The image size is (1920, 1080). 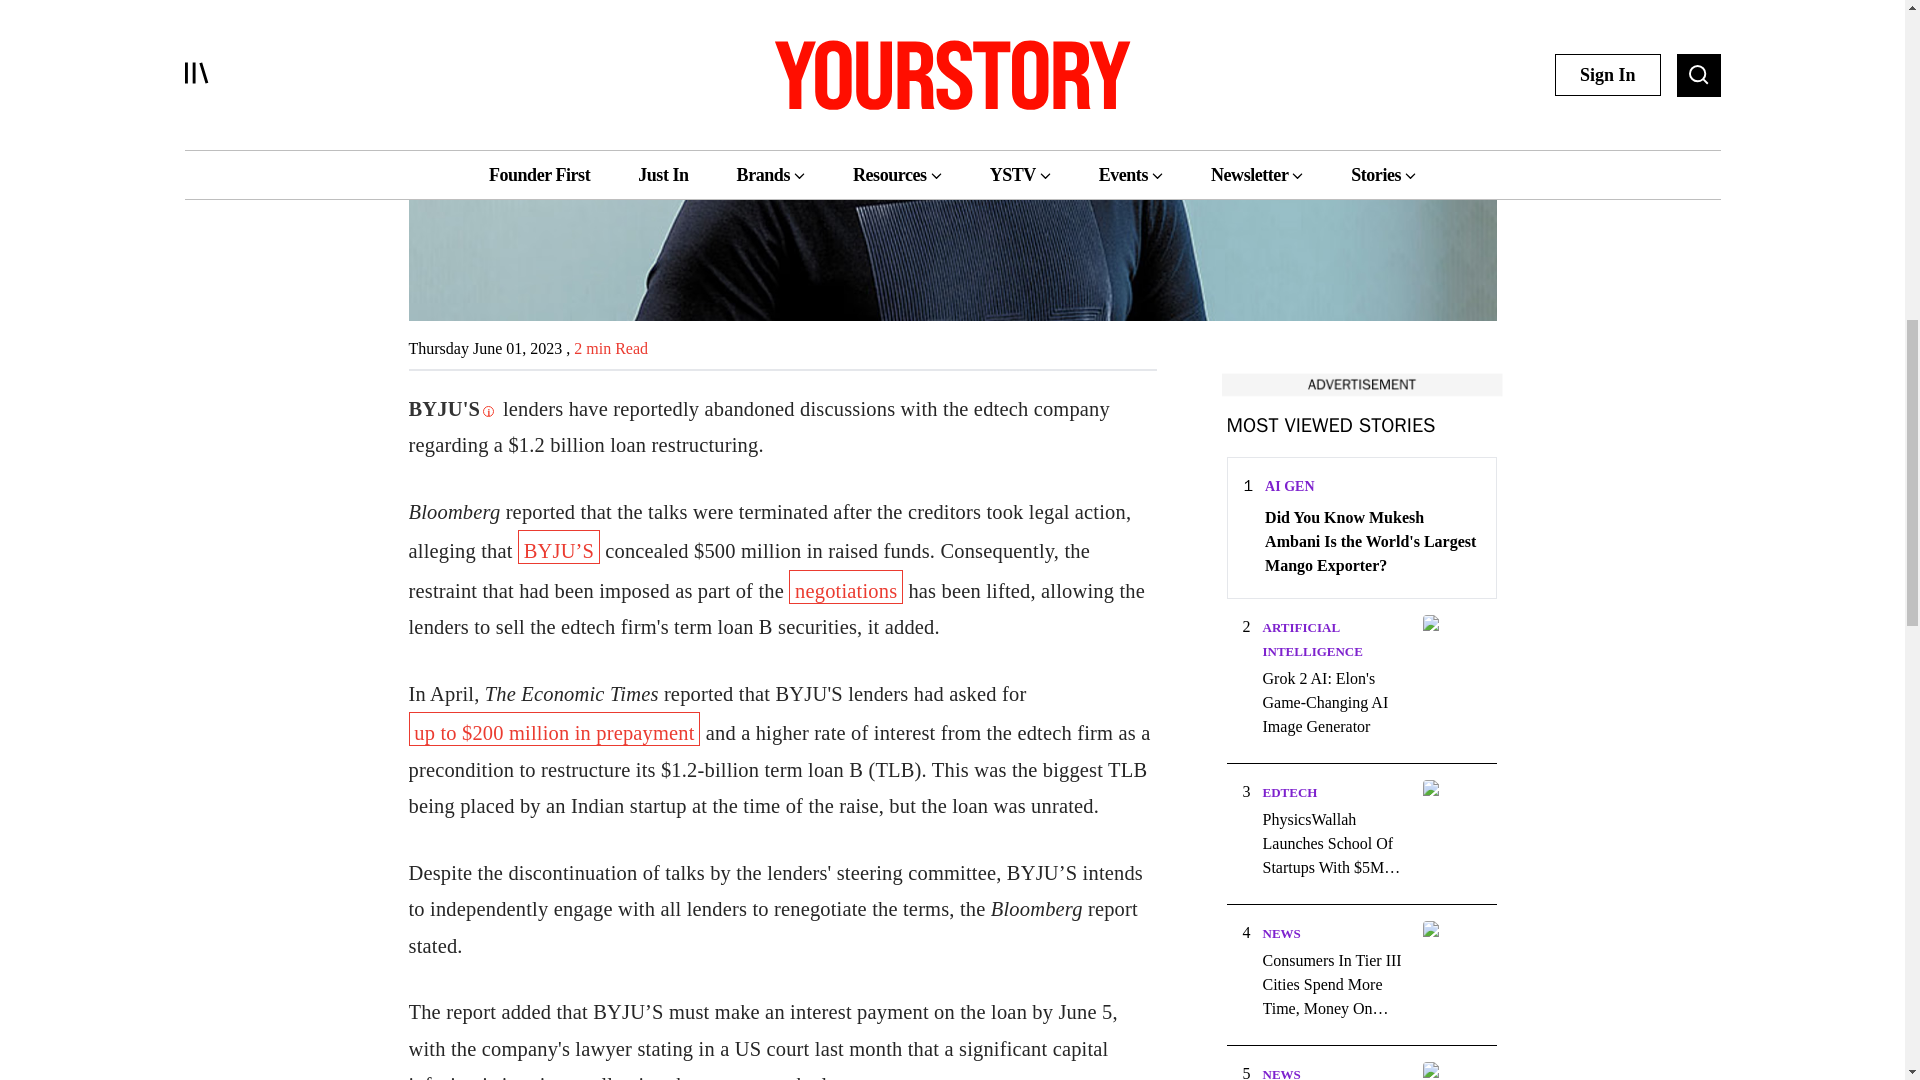 I want to click on negotiations, so click(x=846, y=586).